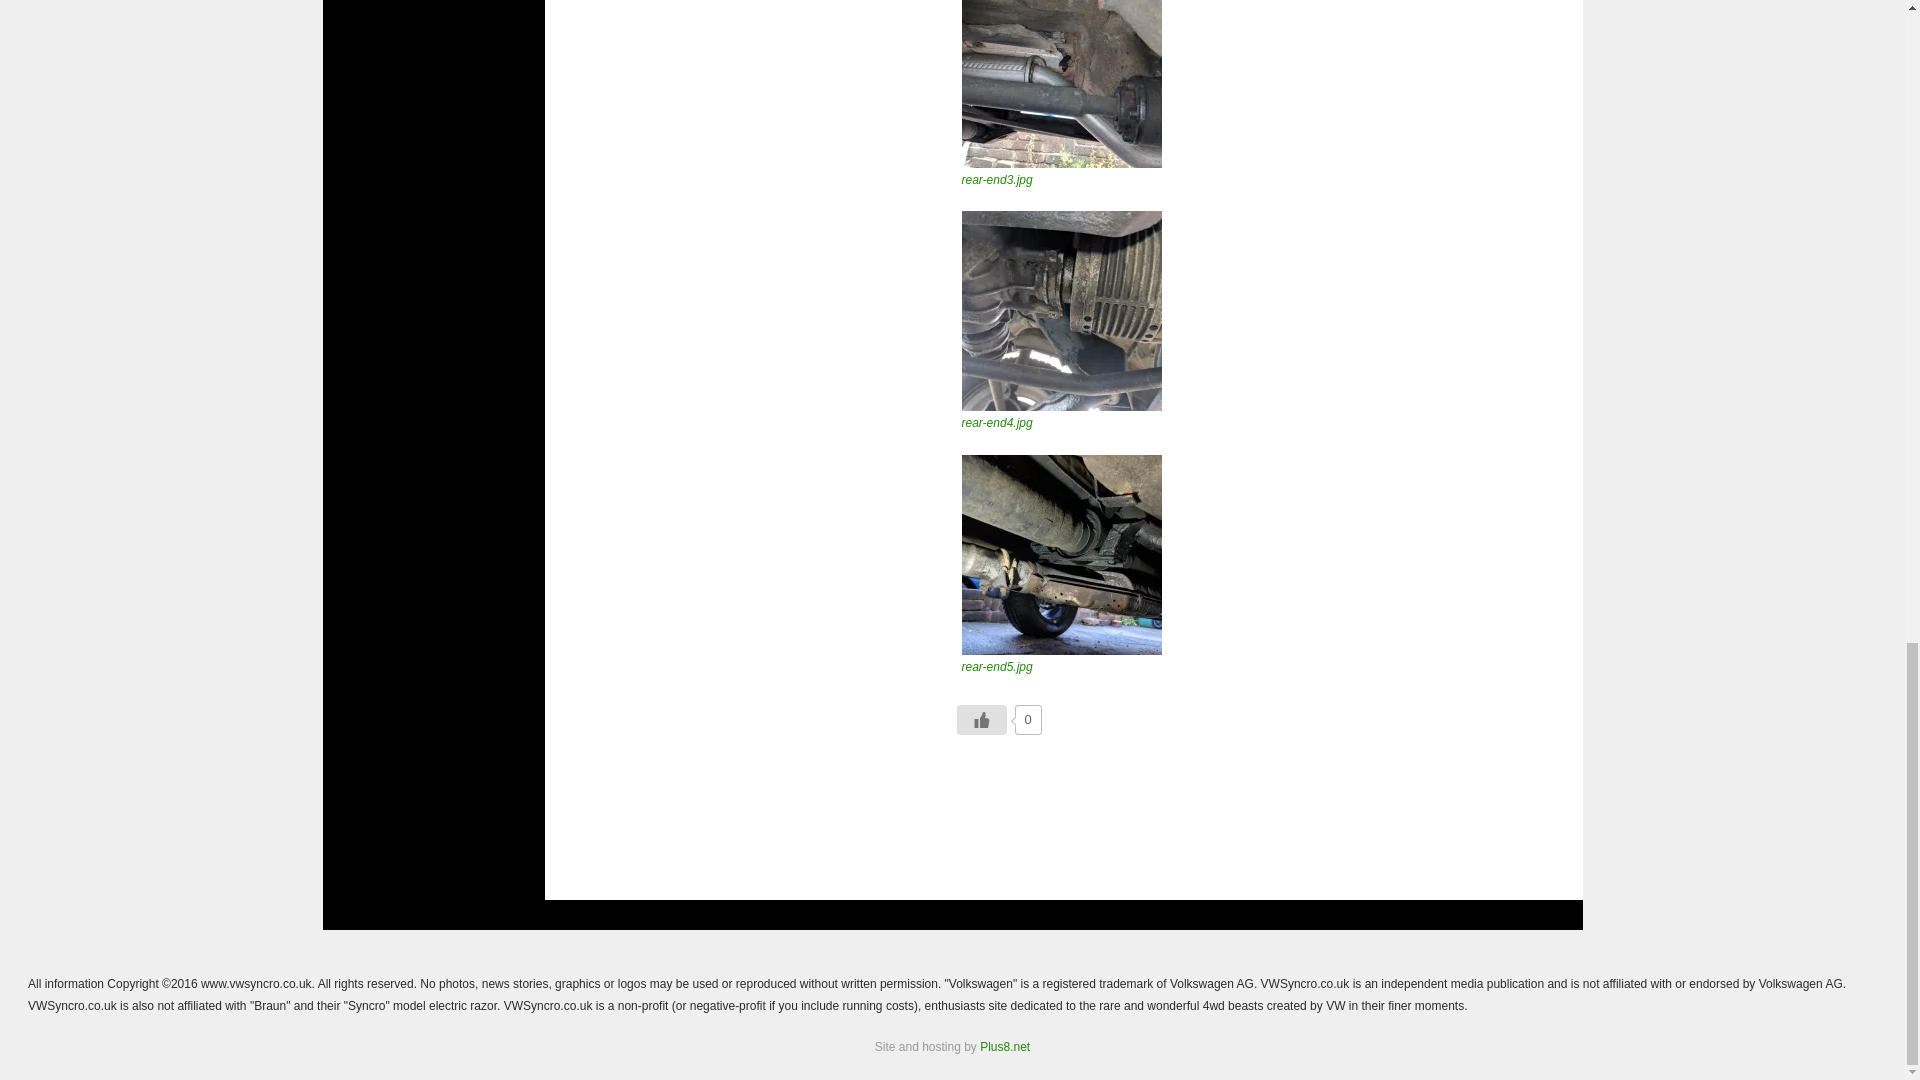 Image resolution: width=1920 pixels, height=1080 pixels. Describe the element at coordinates (996, 666) in the screenshot. I see `rear-end5.jpg` at that location.